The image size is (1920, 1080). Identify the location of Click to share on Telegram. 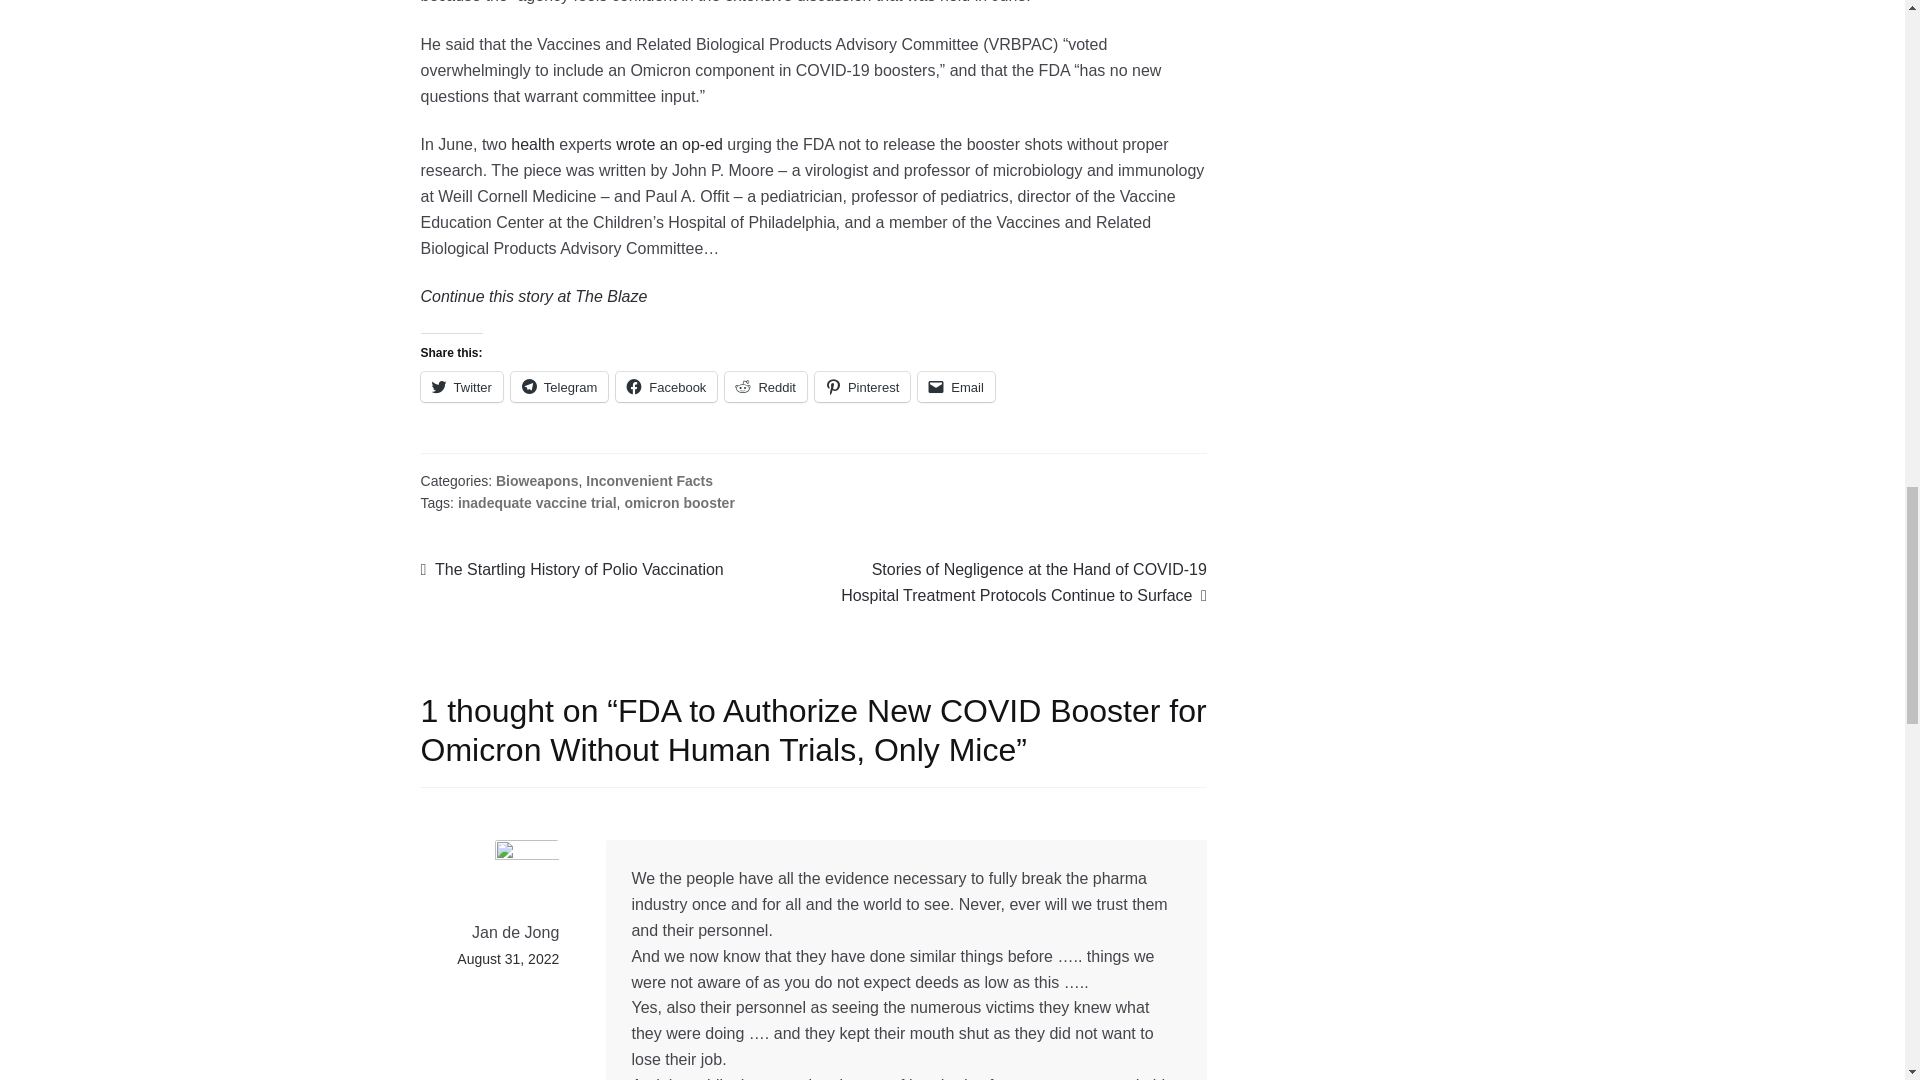
(559, 386).